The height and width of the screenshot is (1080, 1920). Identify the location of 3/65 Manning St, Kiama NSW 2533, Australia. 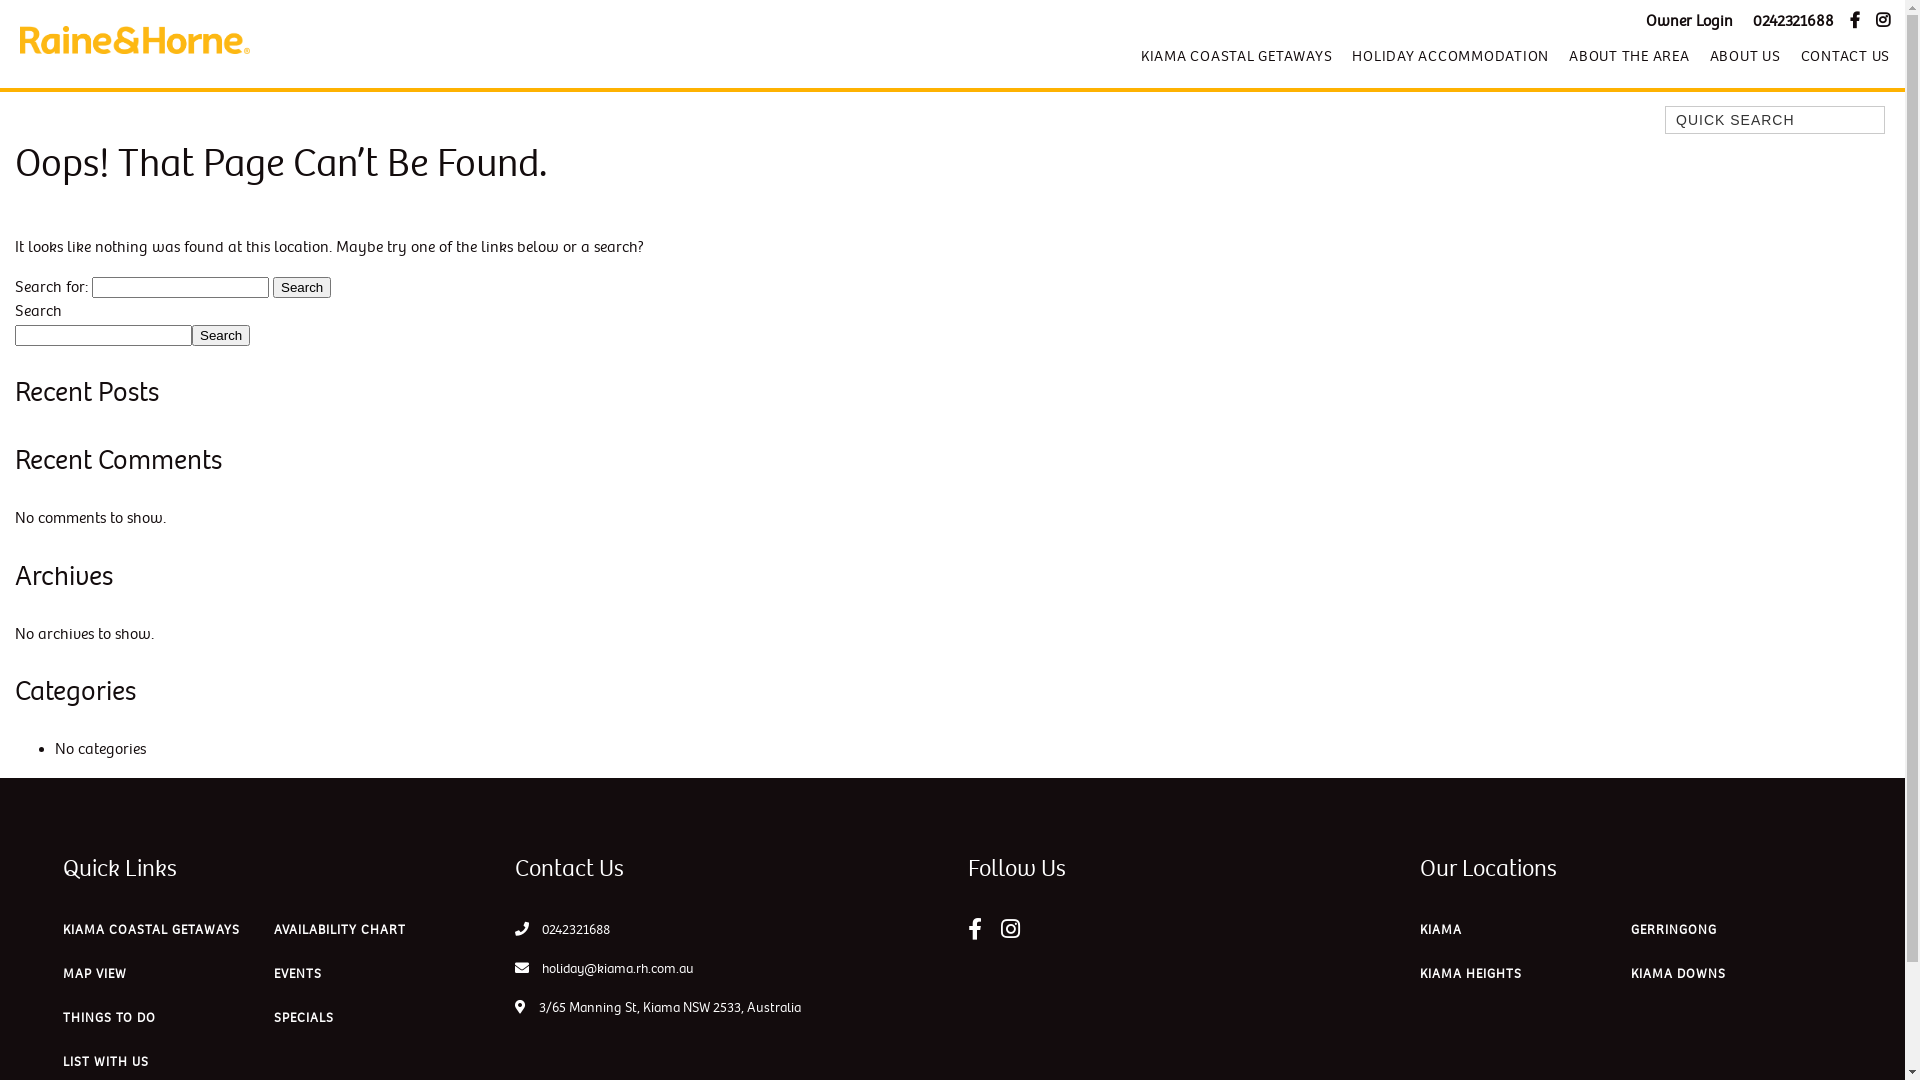
(658, 1008).